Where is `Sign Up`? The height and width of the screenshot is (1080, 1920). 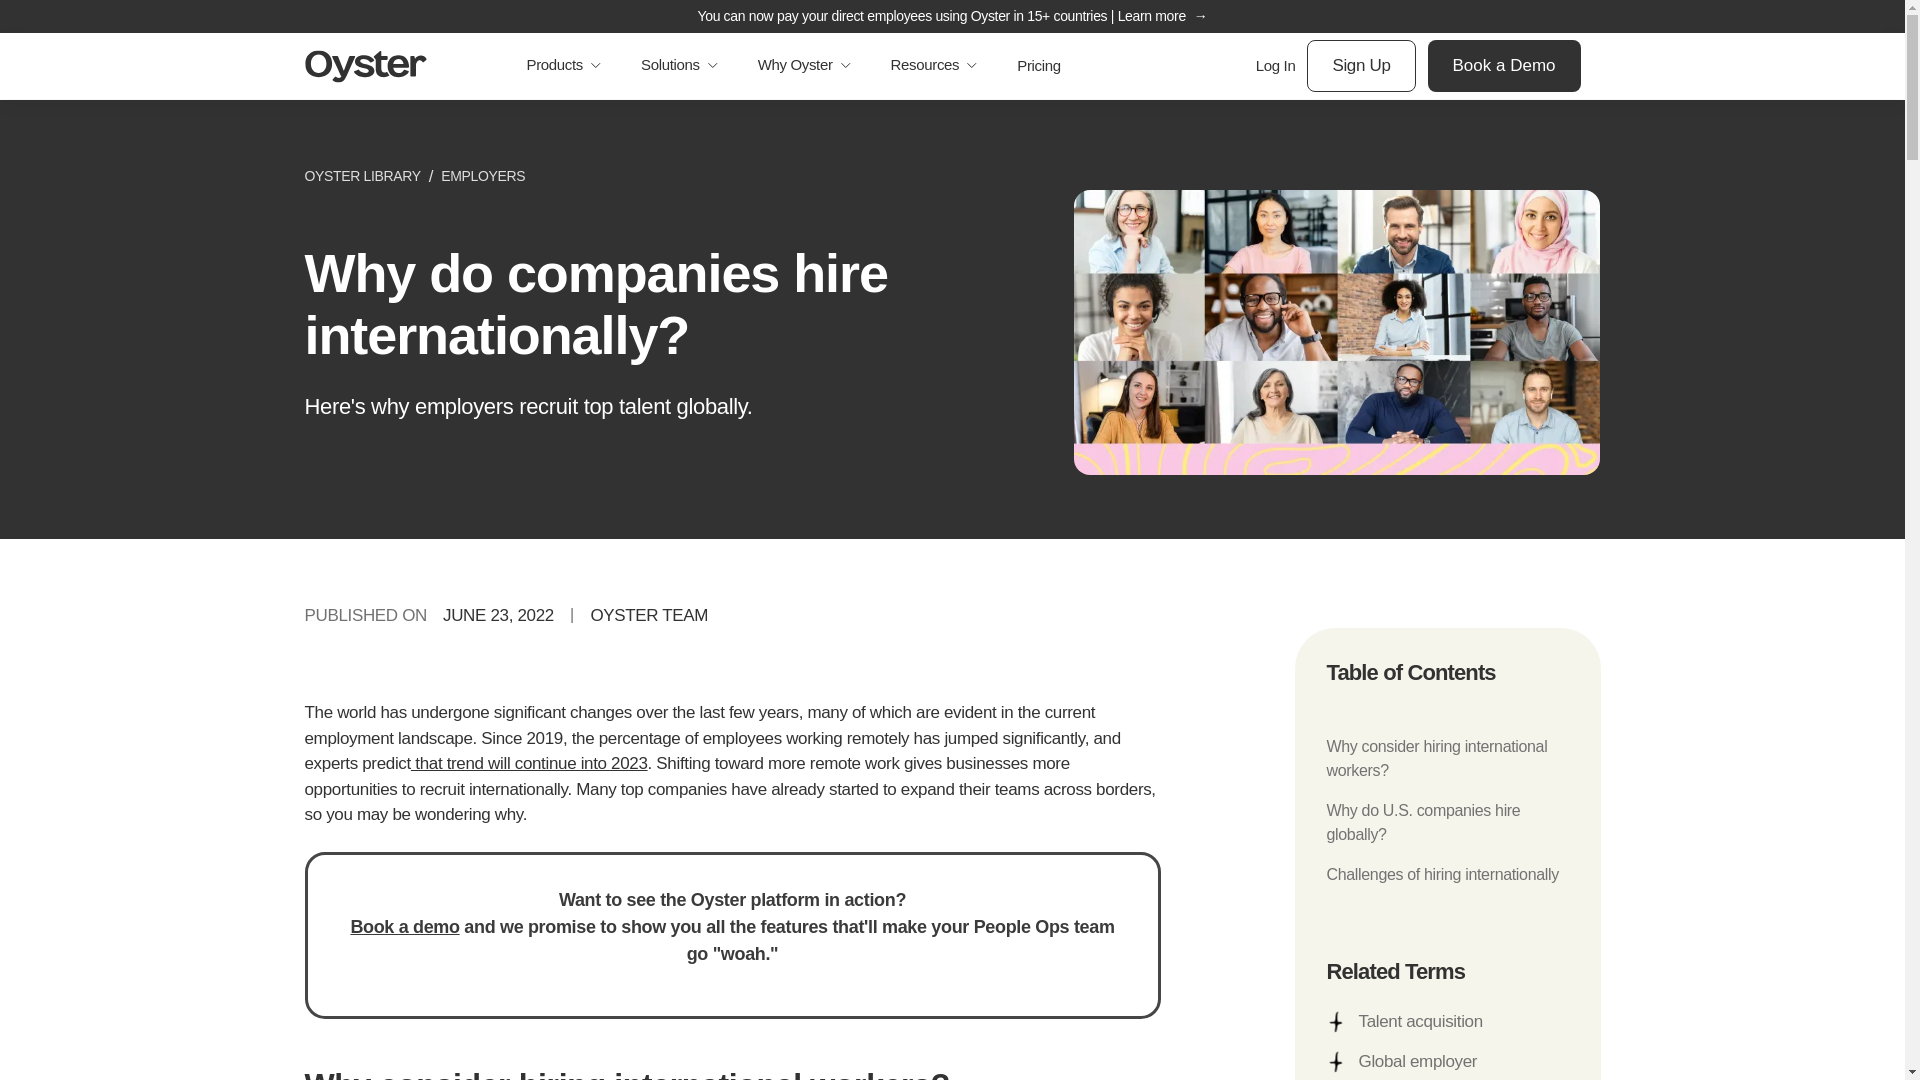
Sign Up is located at coordinates (1361, 65).